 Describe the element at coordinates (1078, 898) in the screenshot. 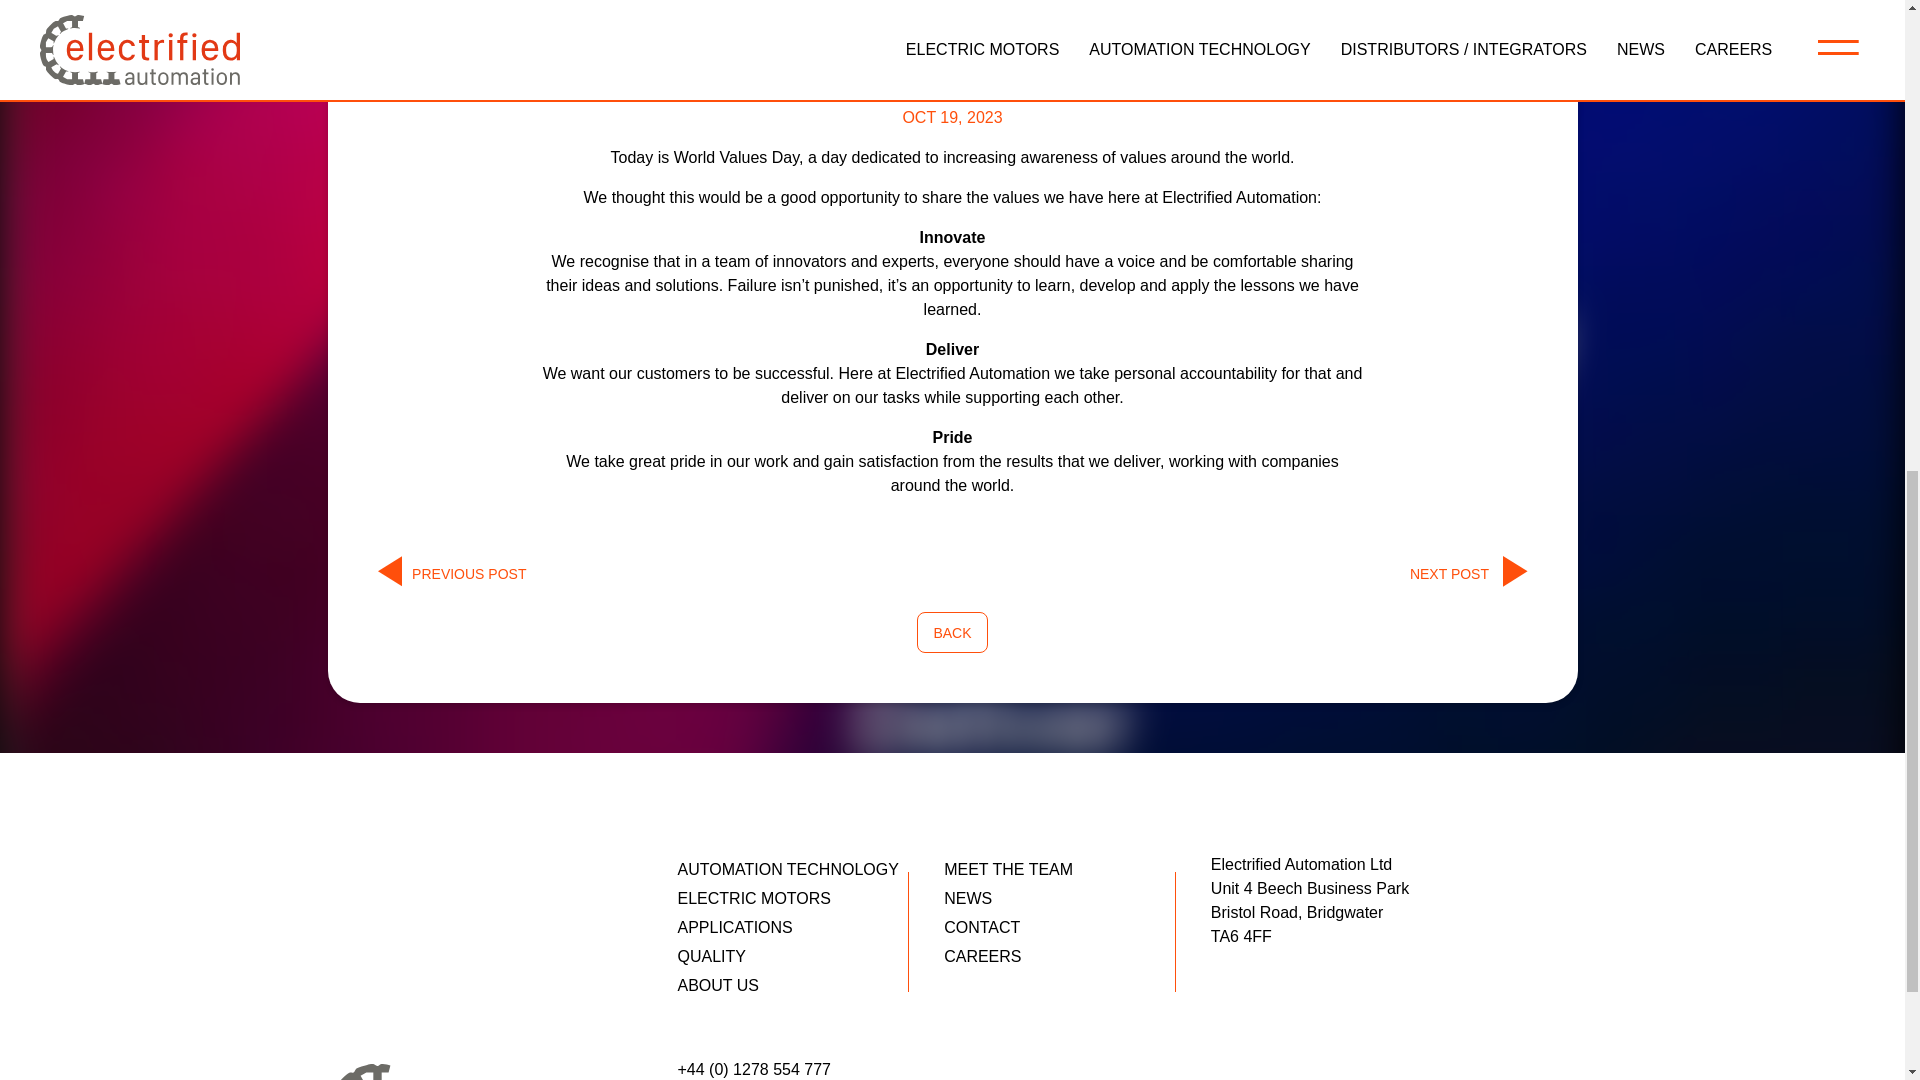

I see `NEWS` at that location.